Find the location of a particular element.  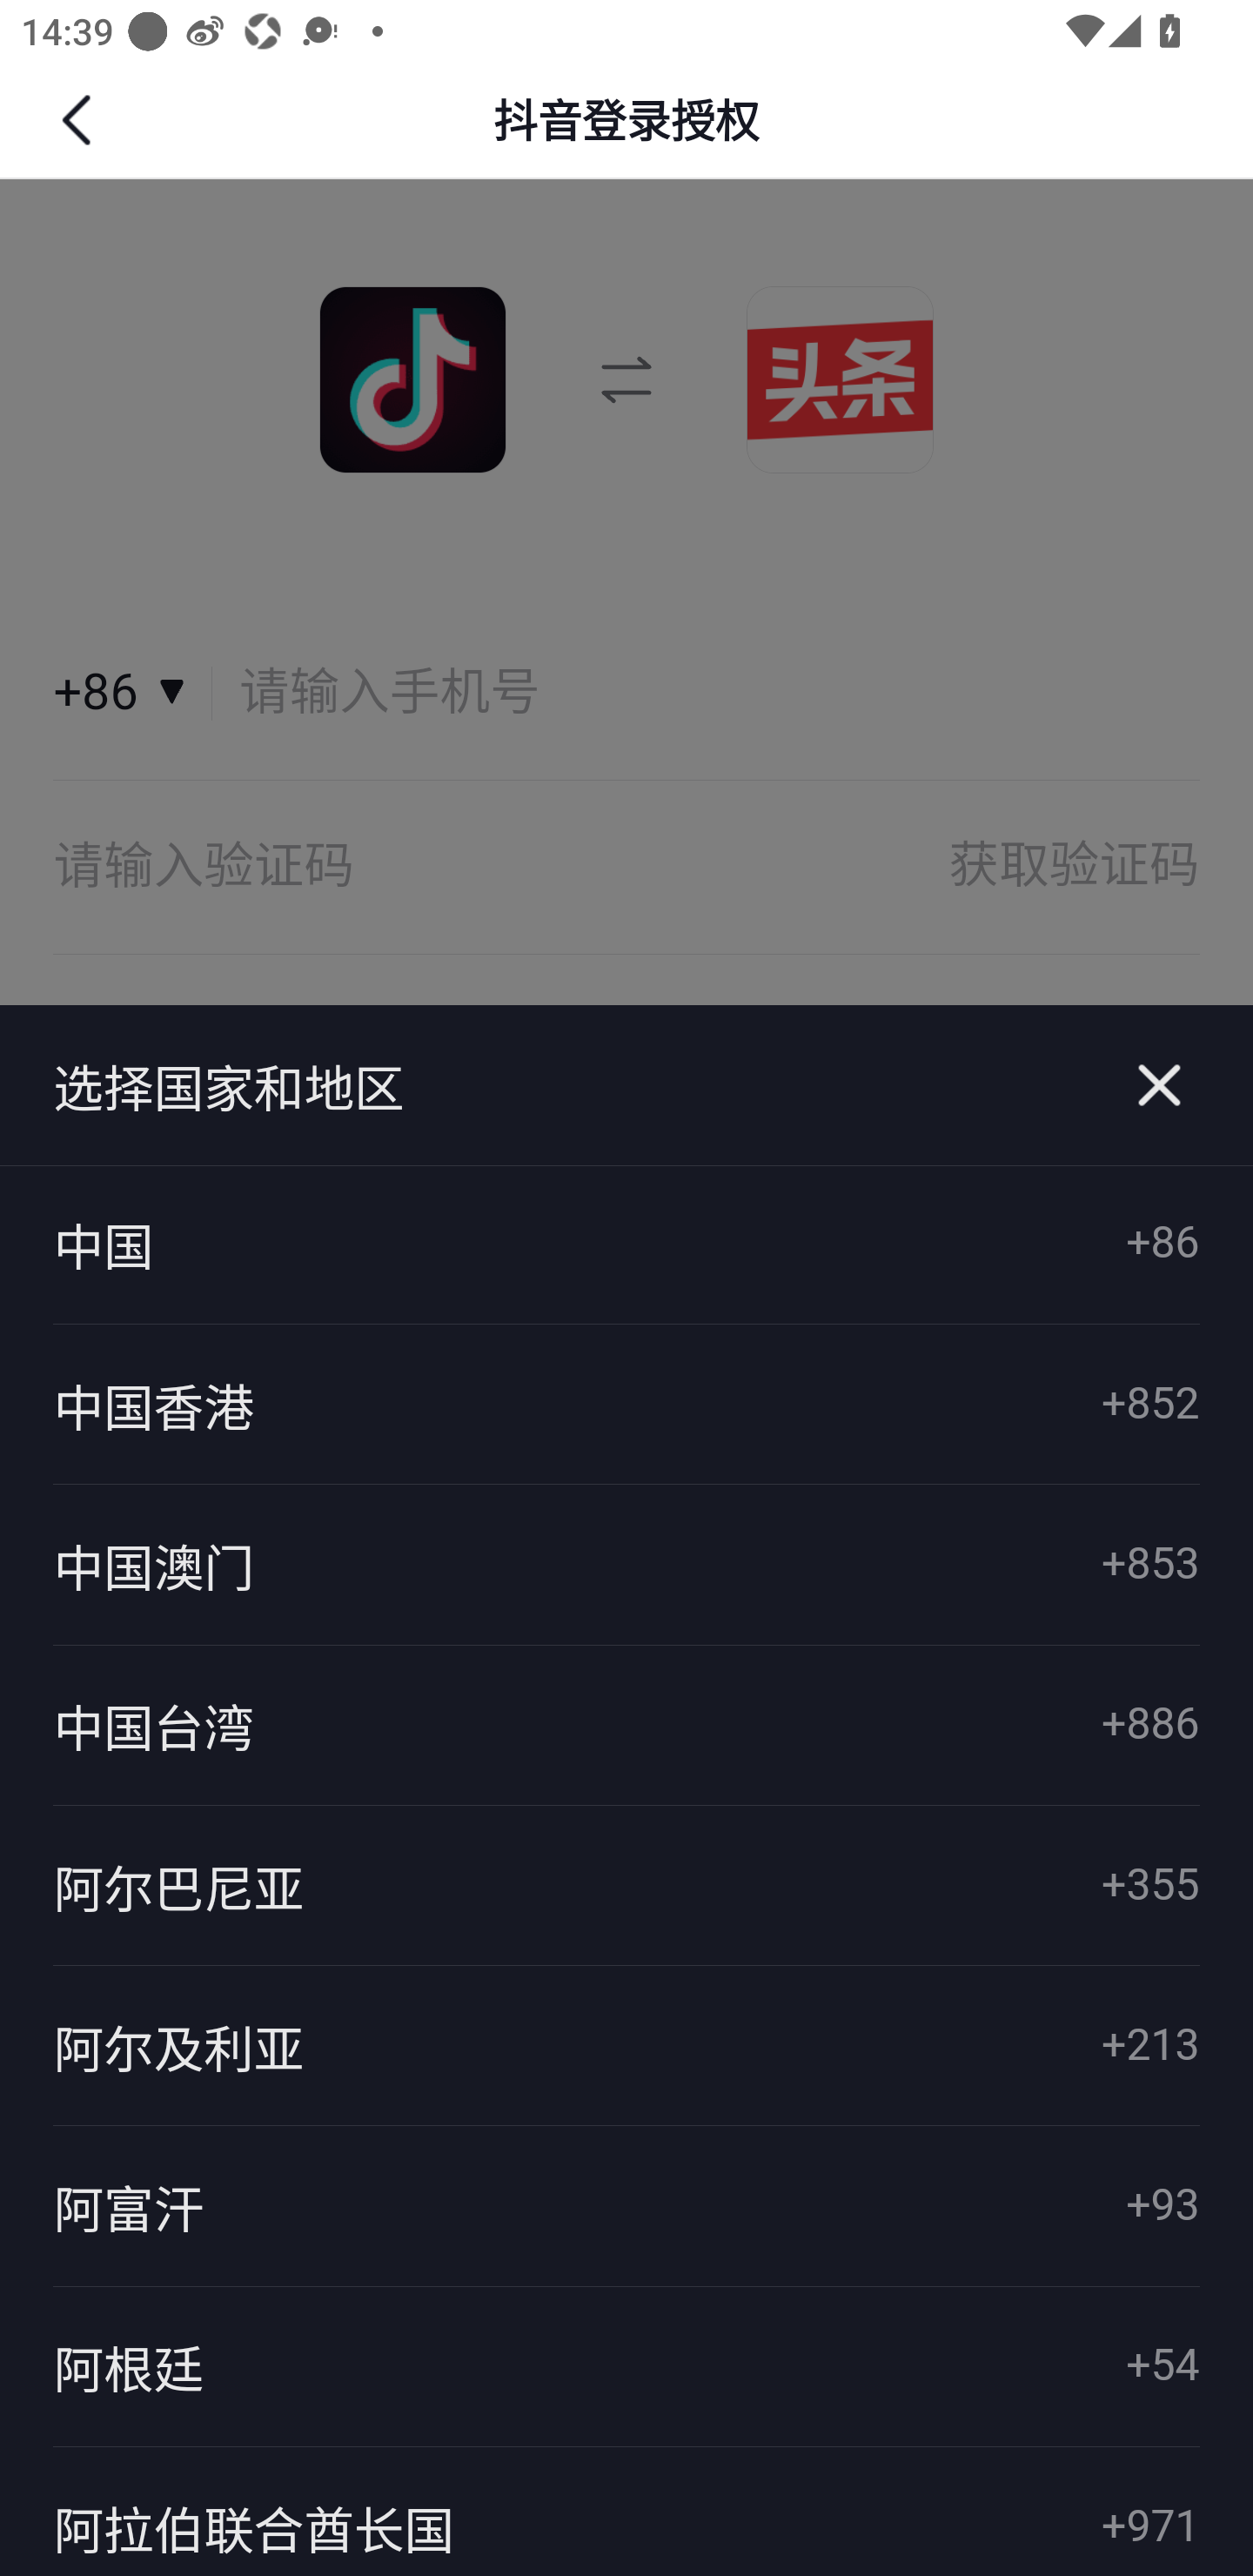

中国+86 is located at coordinates (626, 1244).